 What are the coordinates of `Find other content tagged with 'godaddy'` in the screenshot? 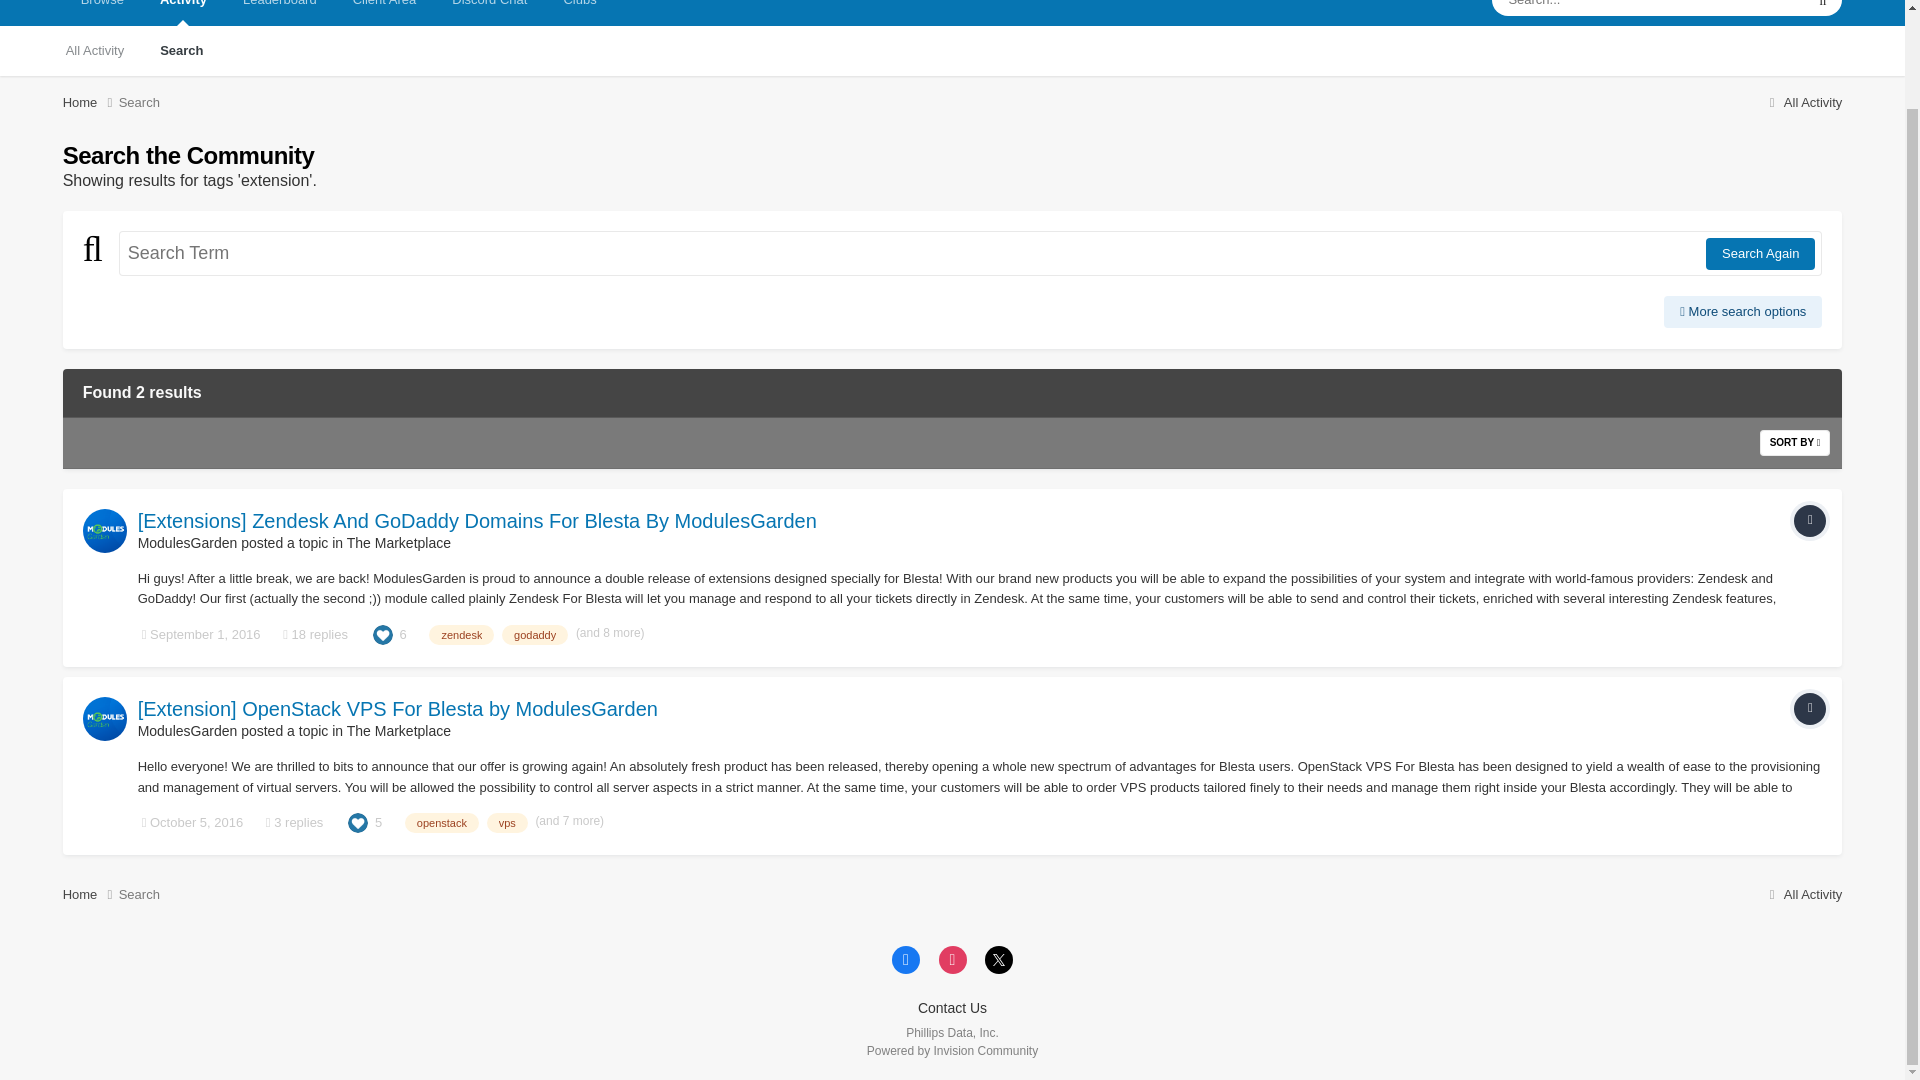 It's located at (534, 634).